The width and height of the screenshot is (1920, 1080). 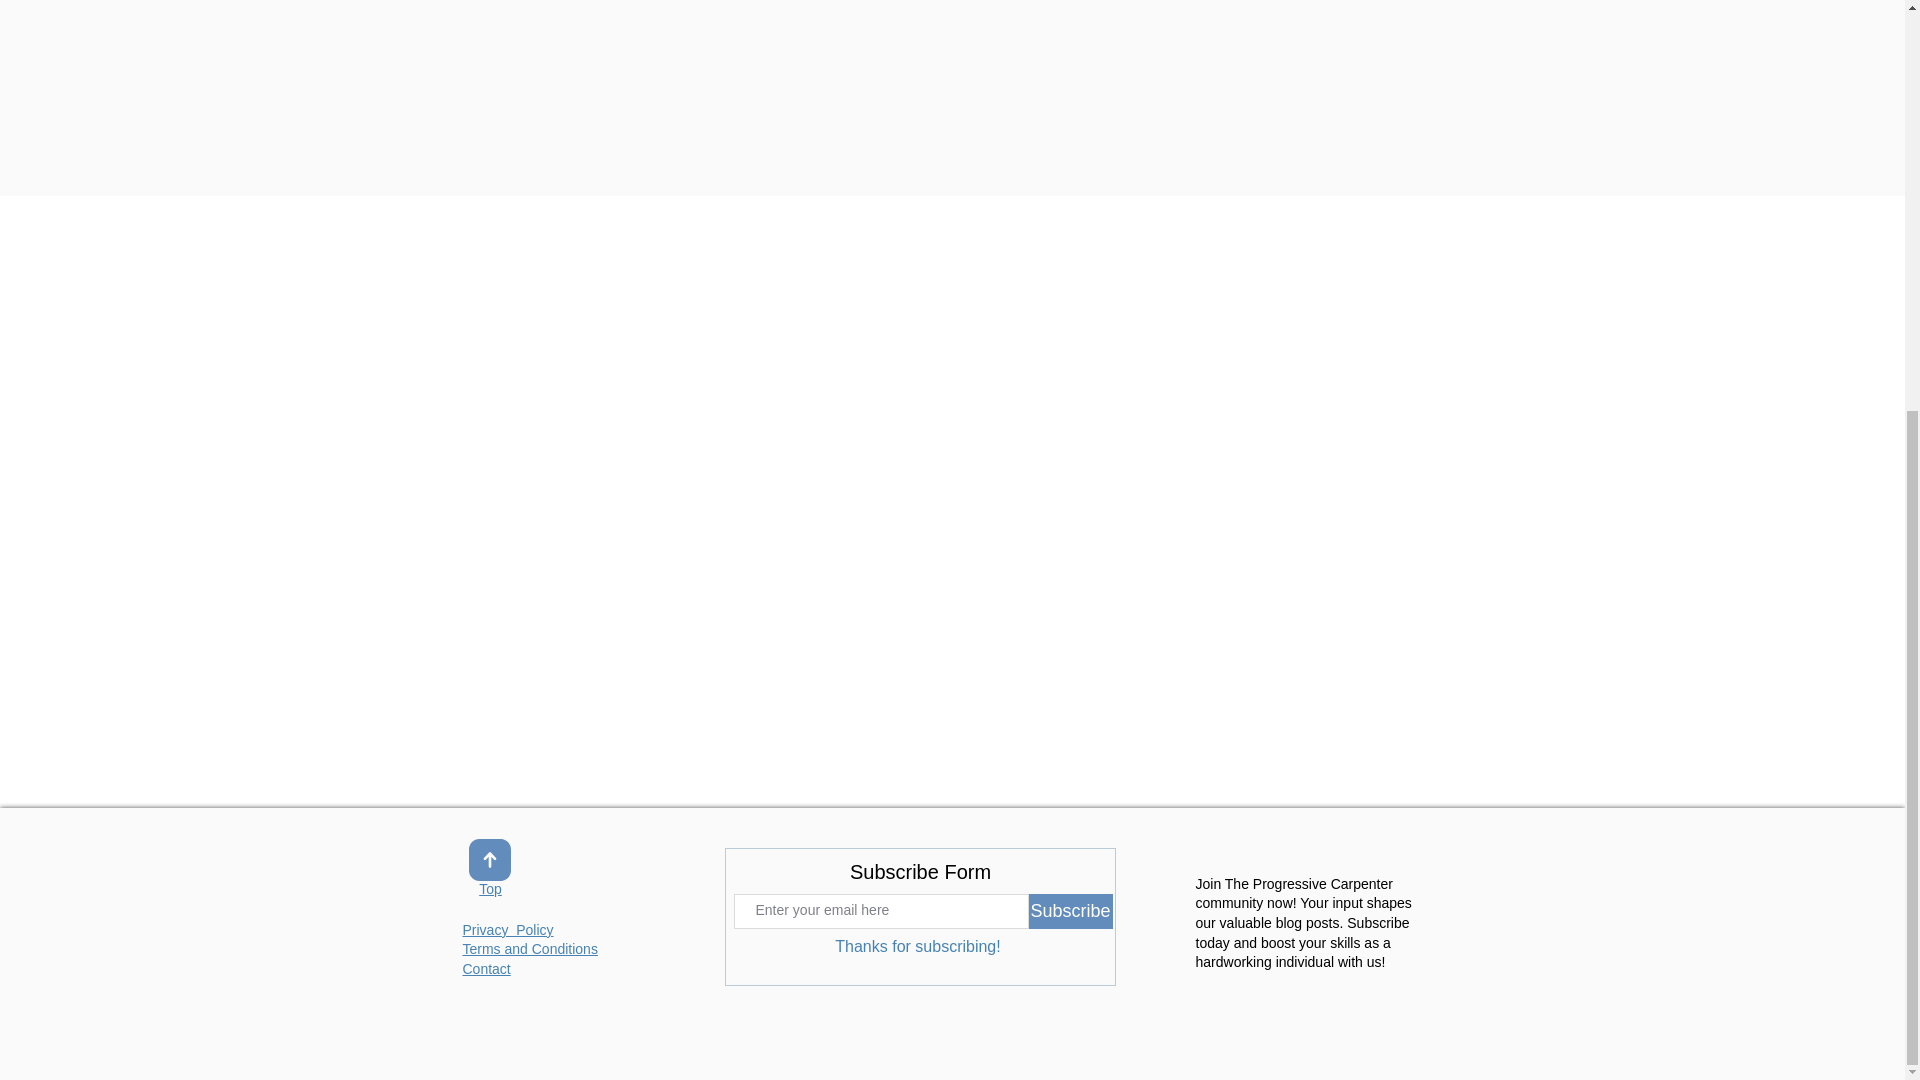 What do you see at coordinates (490, 890) in the screenshot?
I see `Top` at bounding box center [490, 890].